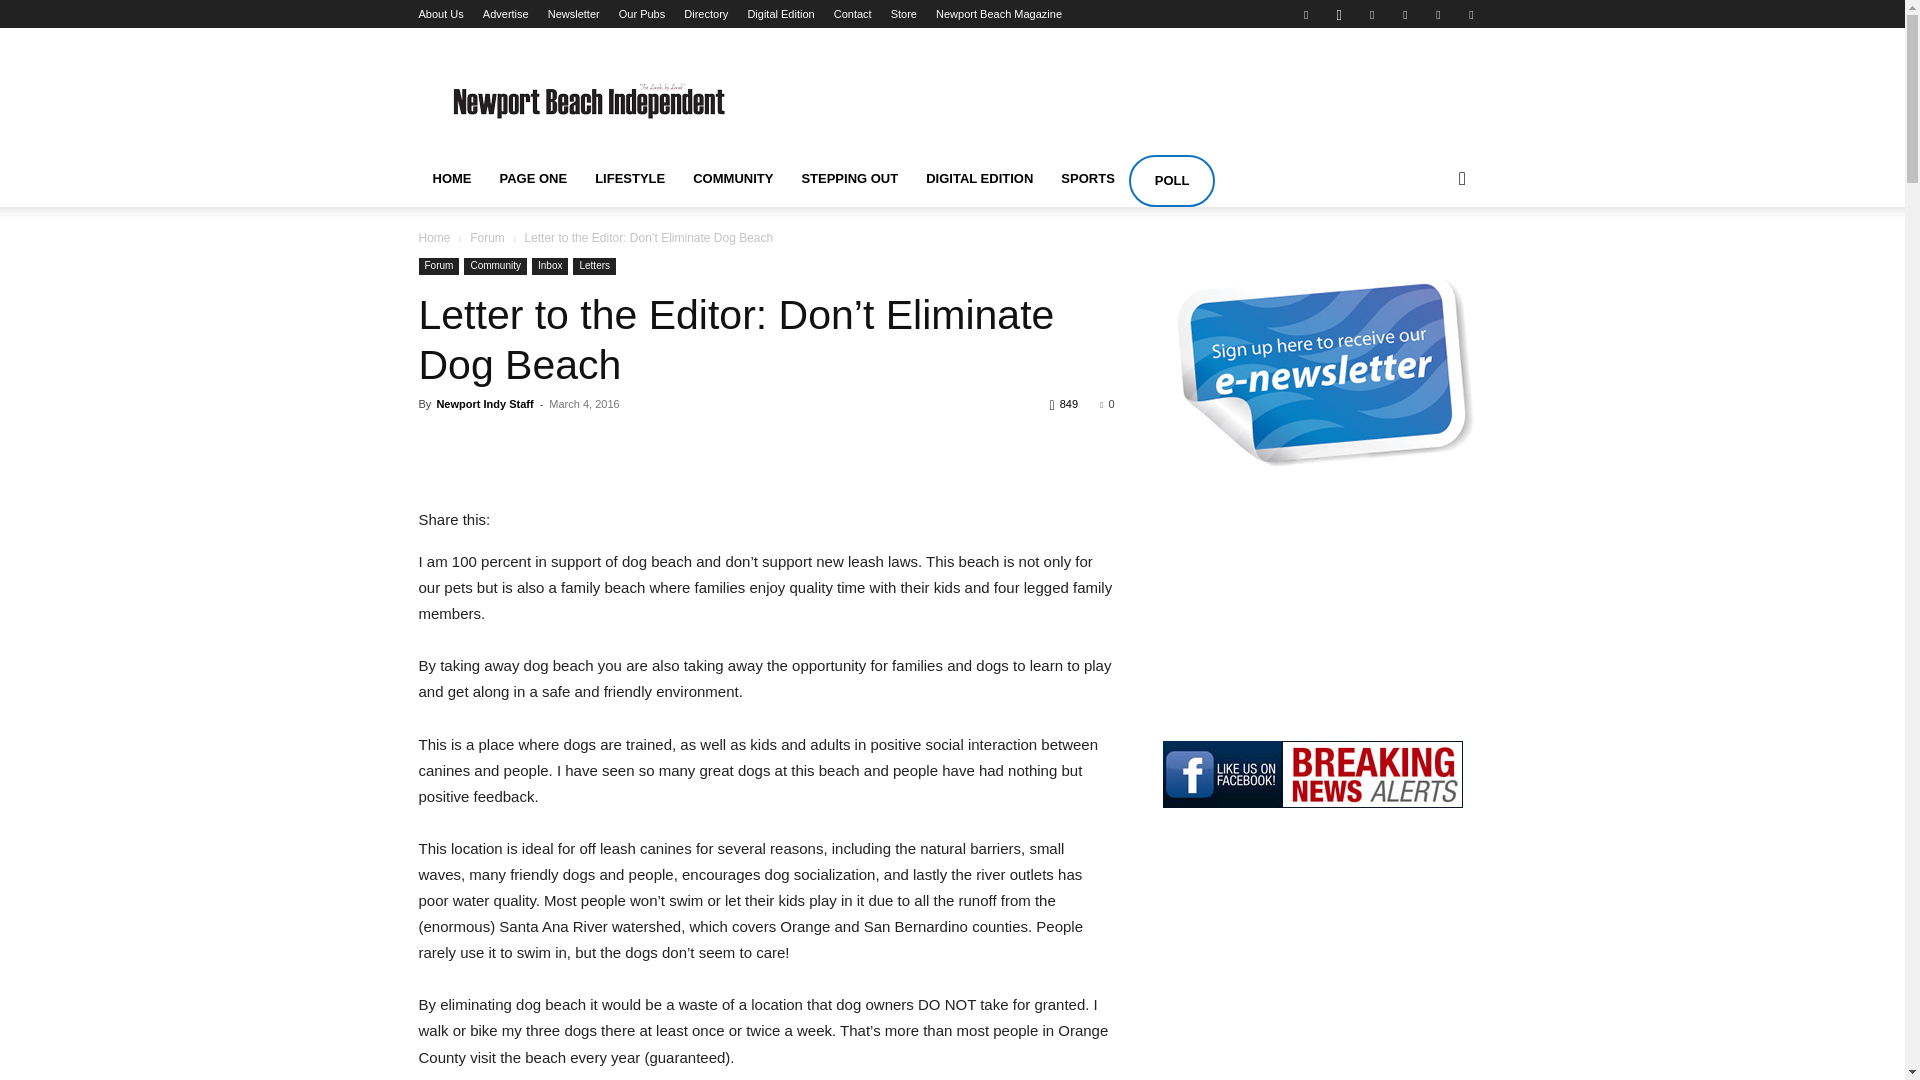 This screenshot has width=1920, height=1080. I want to click on RSS, so click(1438, 14).